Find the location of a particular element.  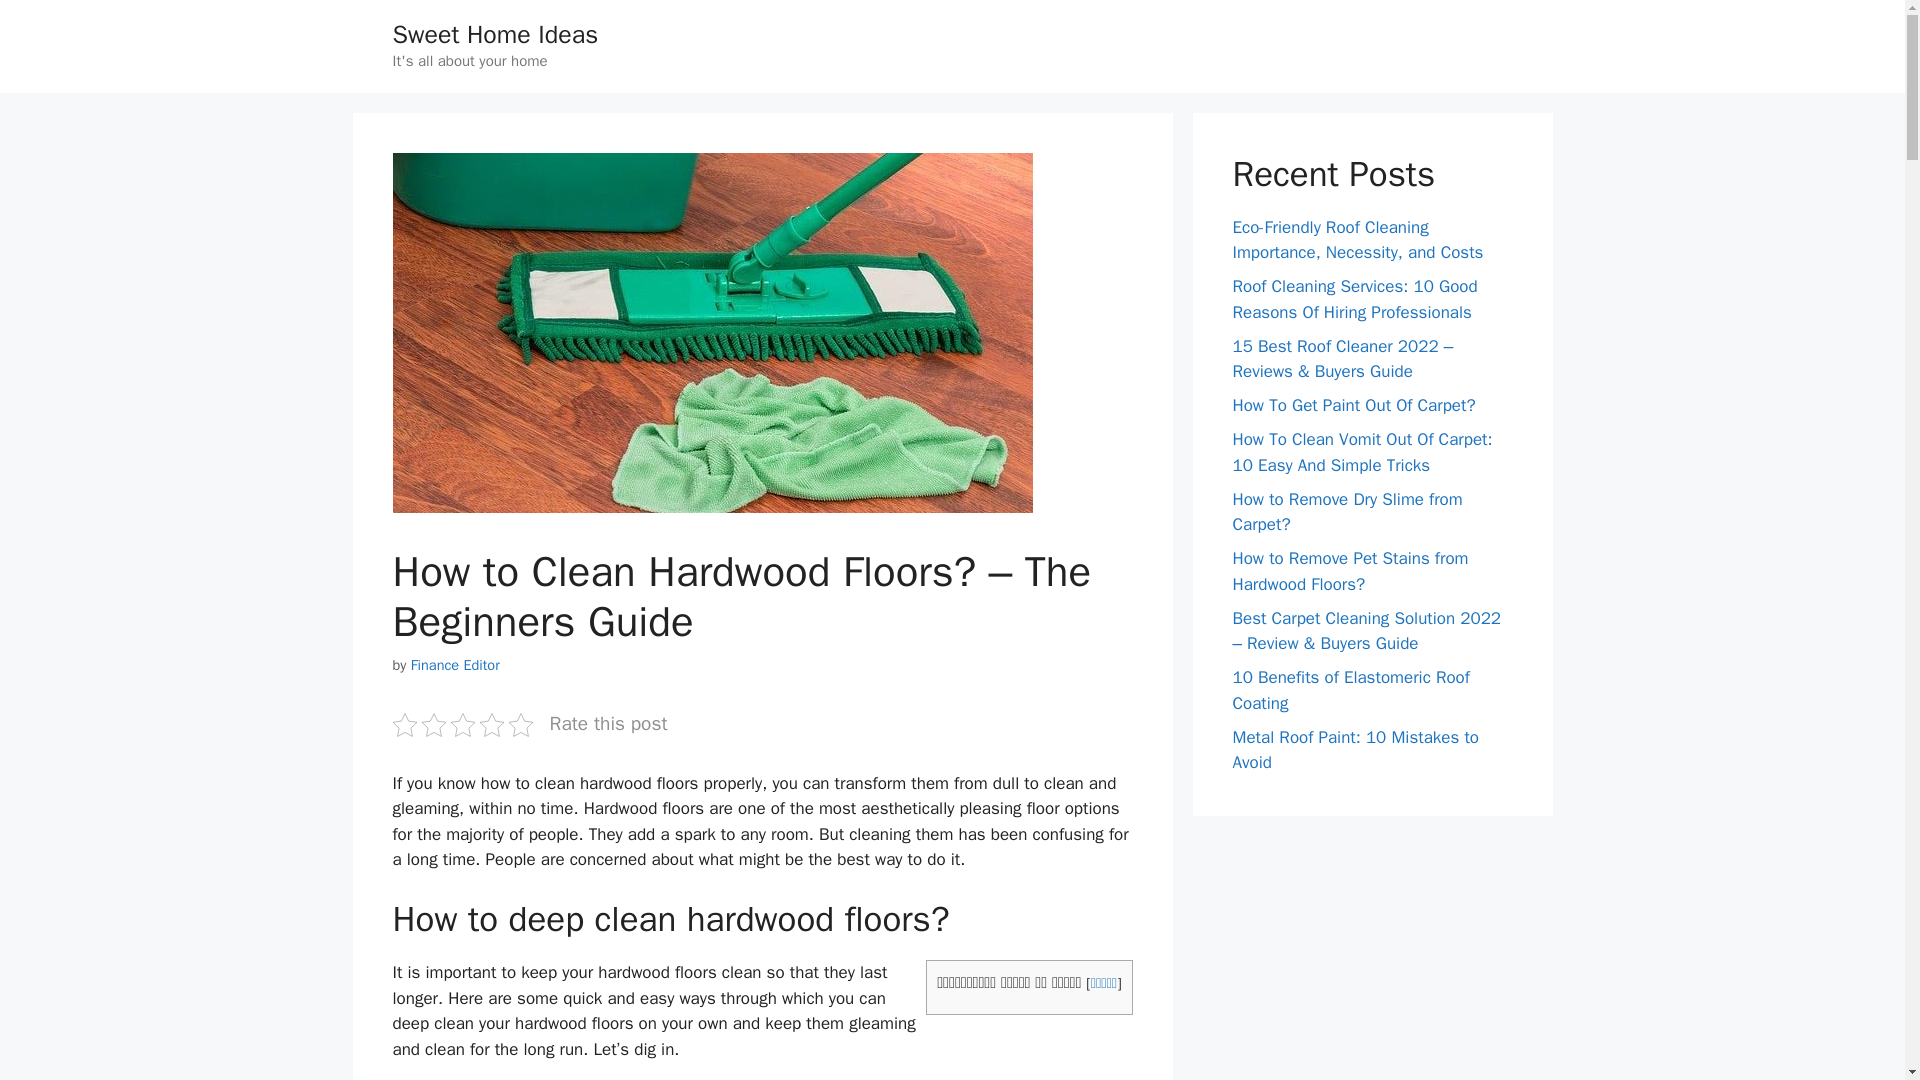

Metal Roof Paint: 10 Mistakes to Avoid is located at coordinates (1355, 749).